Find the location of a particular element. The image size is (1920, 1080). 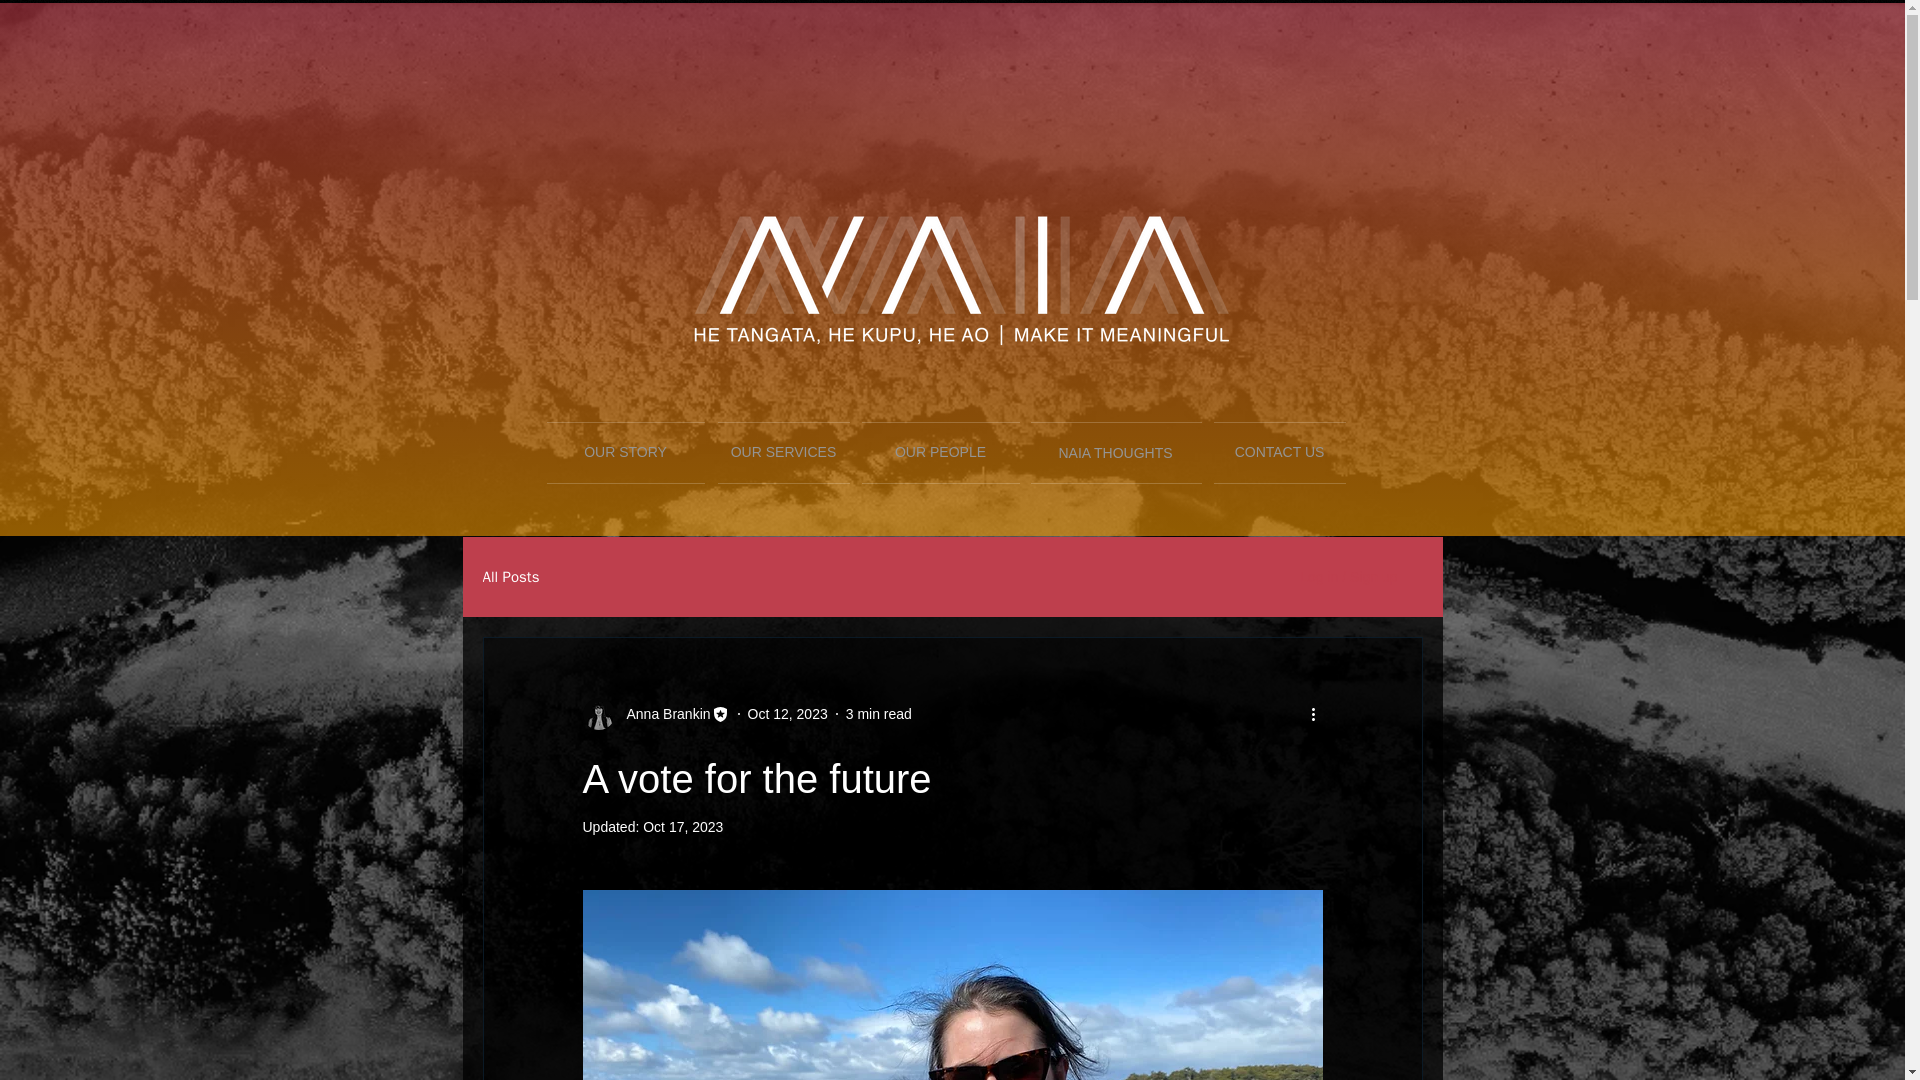

Oct 17, 2023 is located at coordinates (683, 826).